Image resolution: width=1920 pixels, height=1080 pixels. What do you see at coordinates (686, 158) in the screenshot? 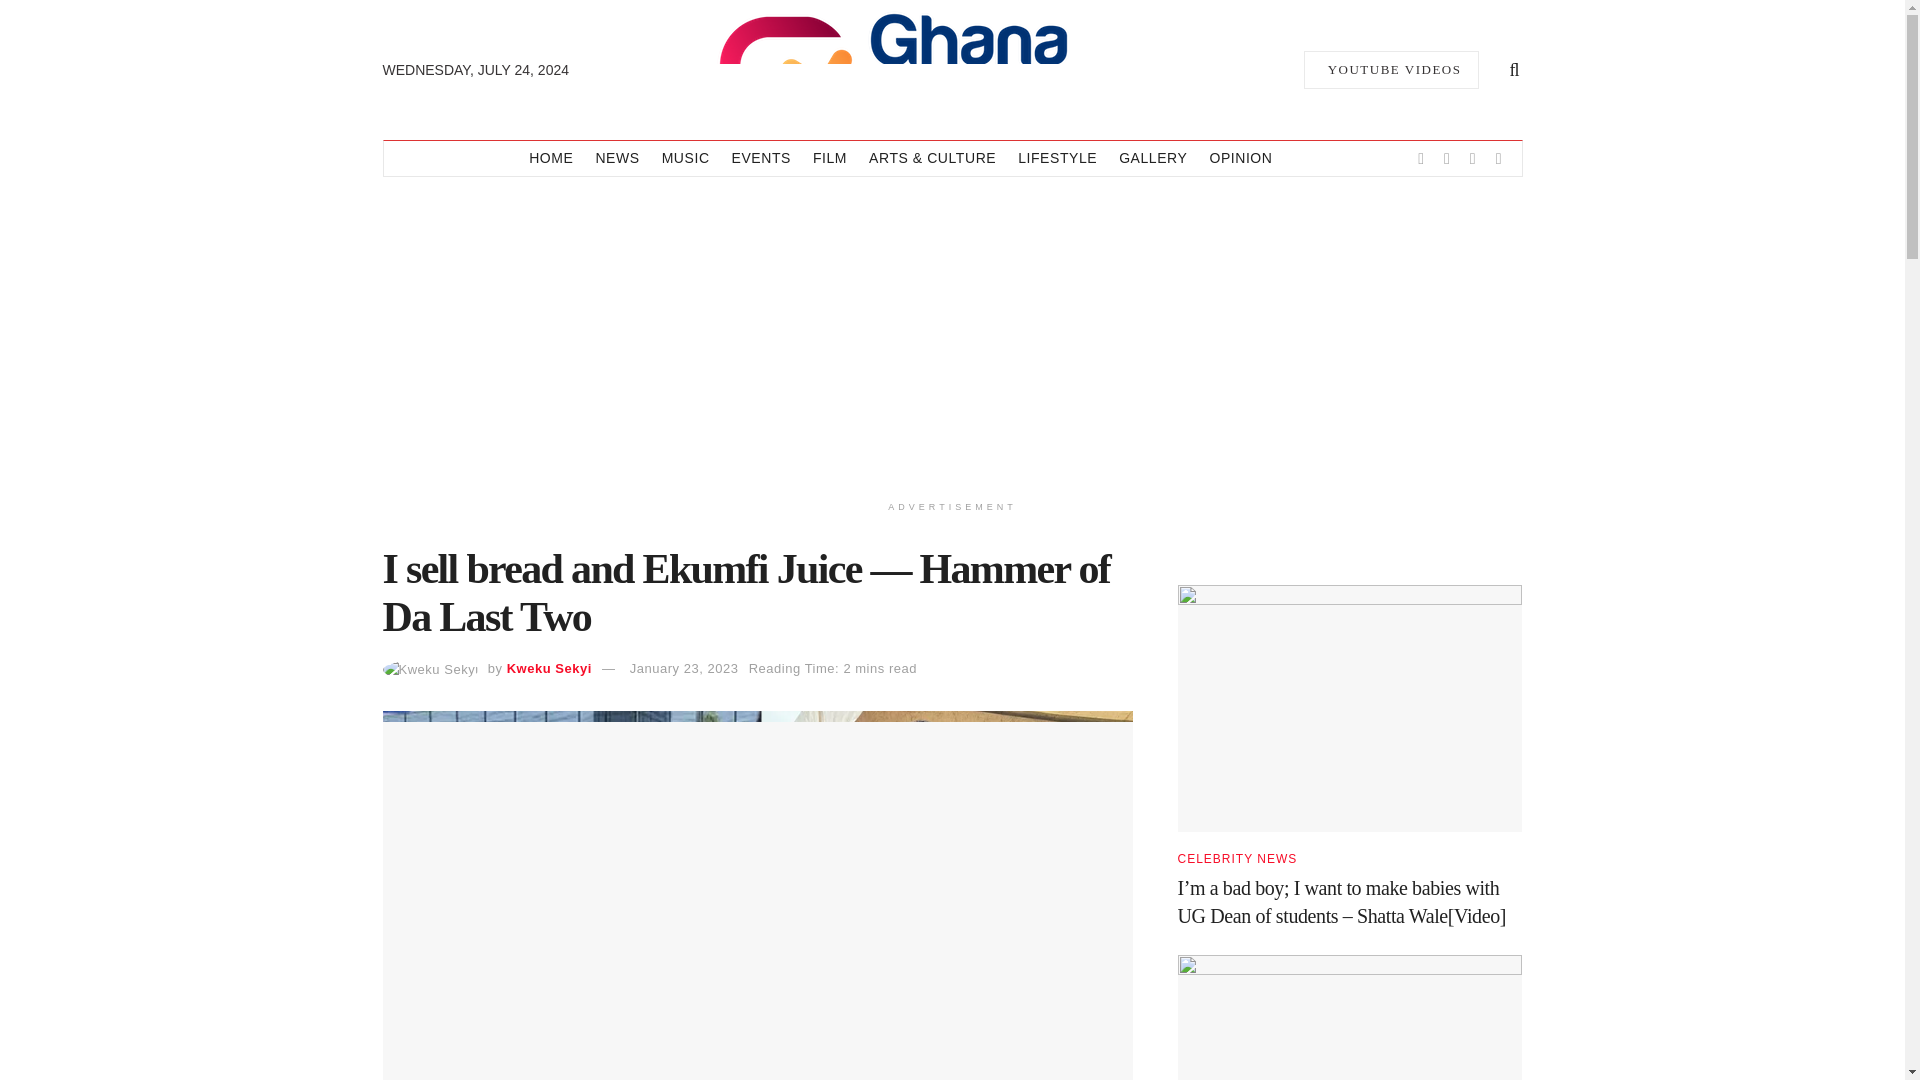
I see `MUSIC` at bounding box center [686, 158].